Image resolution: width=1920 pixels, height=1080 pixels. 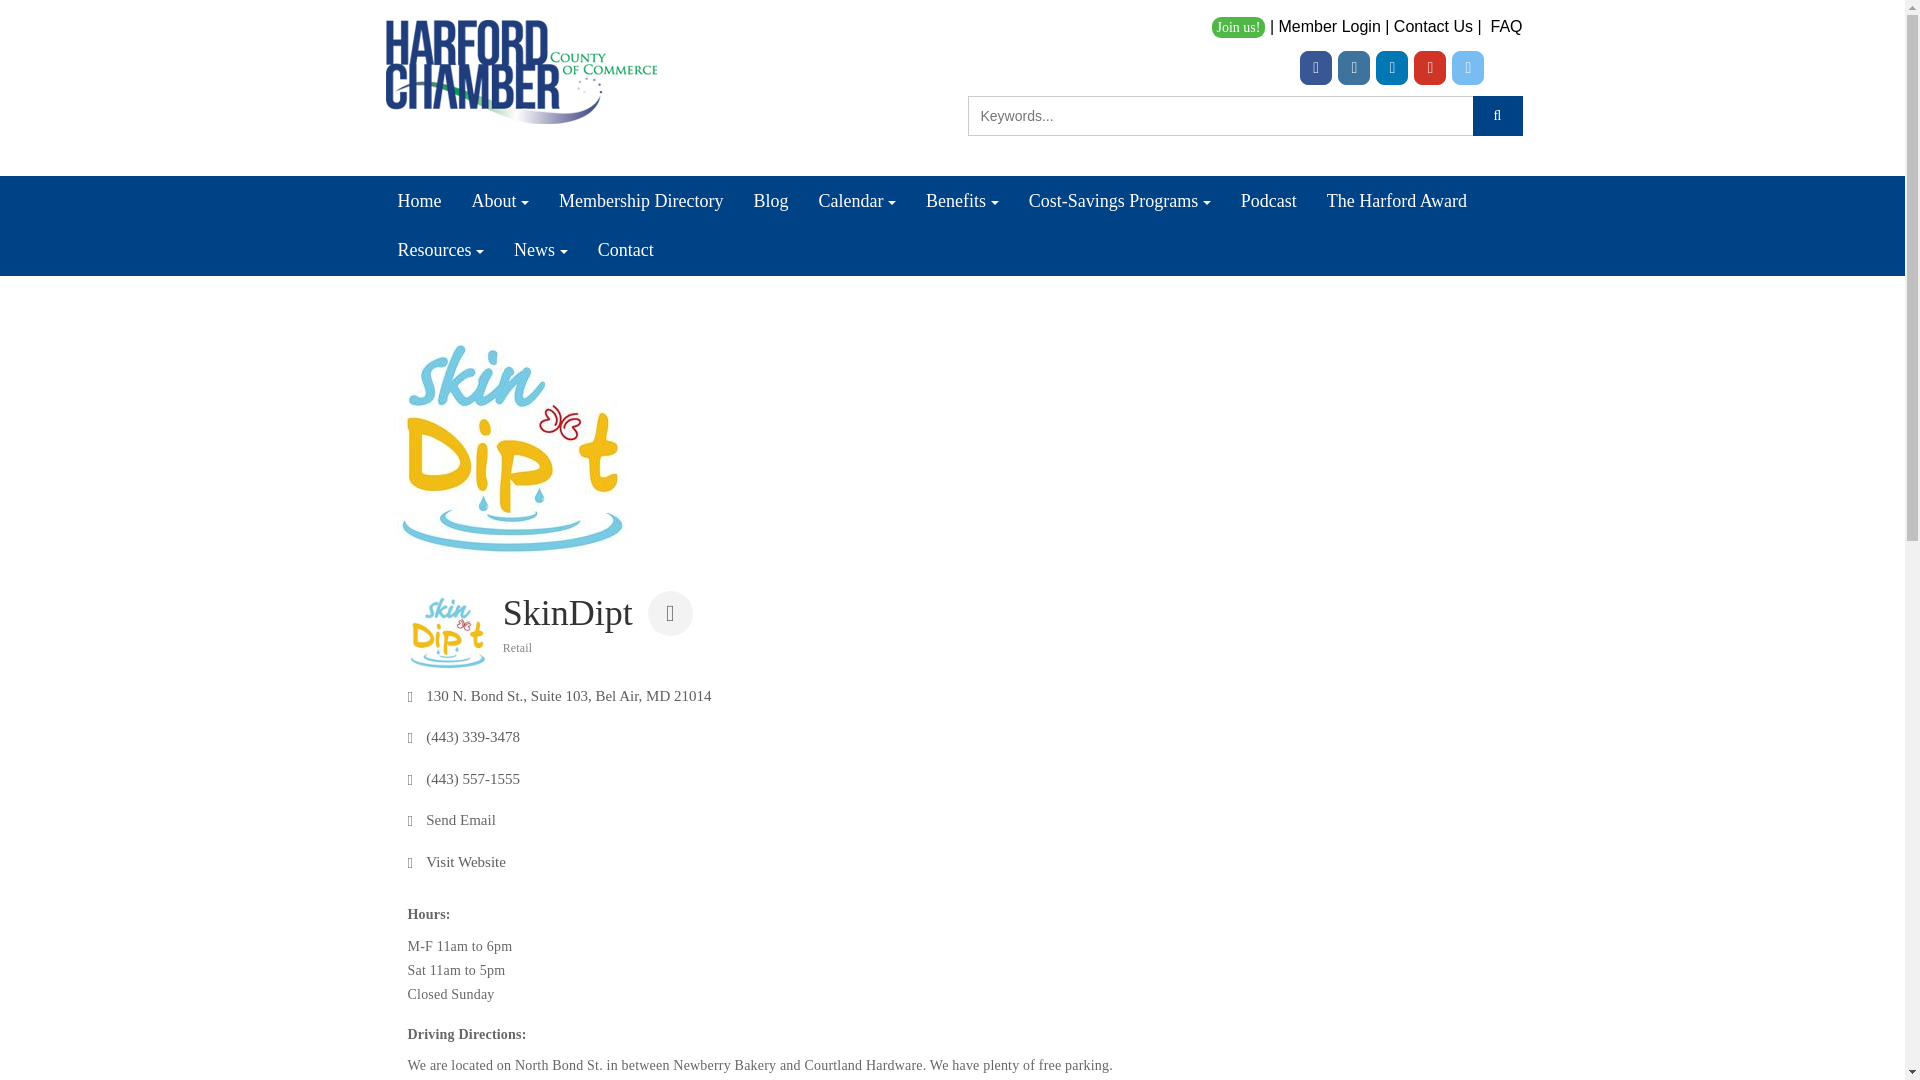 What do you see at coordinates (1506, 68) in the screenshot?
I see `Harford County Chamber of Commerce on ` at bounding box center [1506, 68].